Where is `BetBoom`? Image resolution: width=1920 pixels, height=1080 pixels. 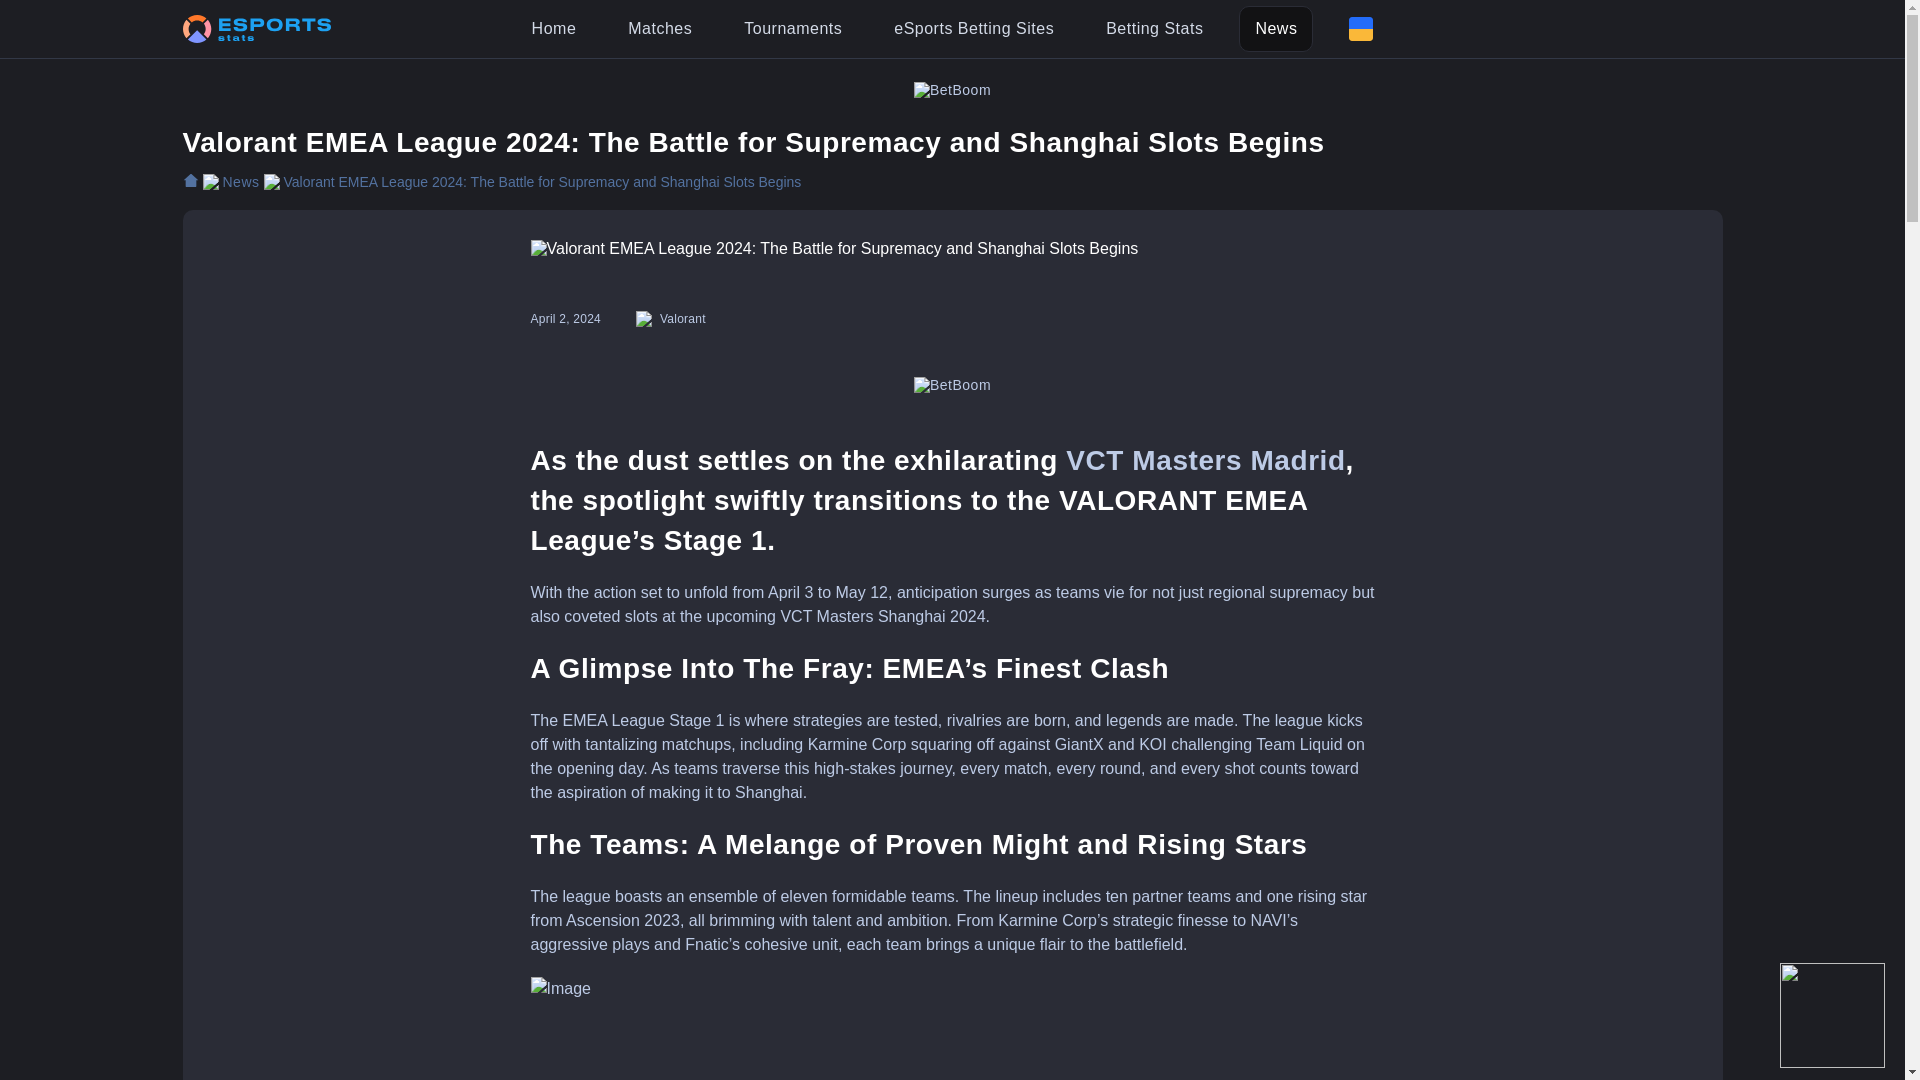 BetBoom is located at coordinates (952, 90).